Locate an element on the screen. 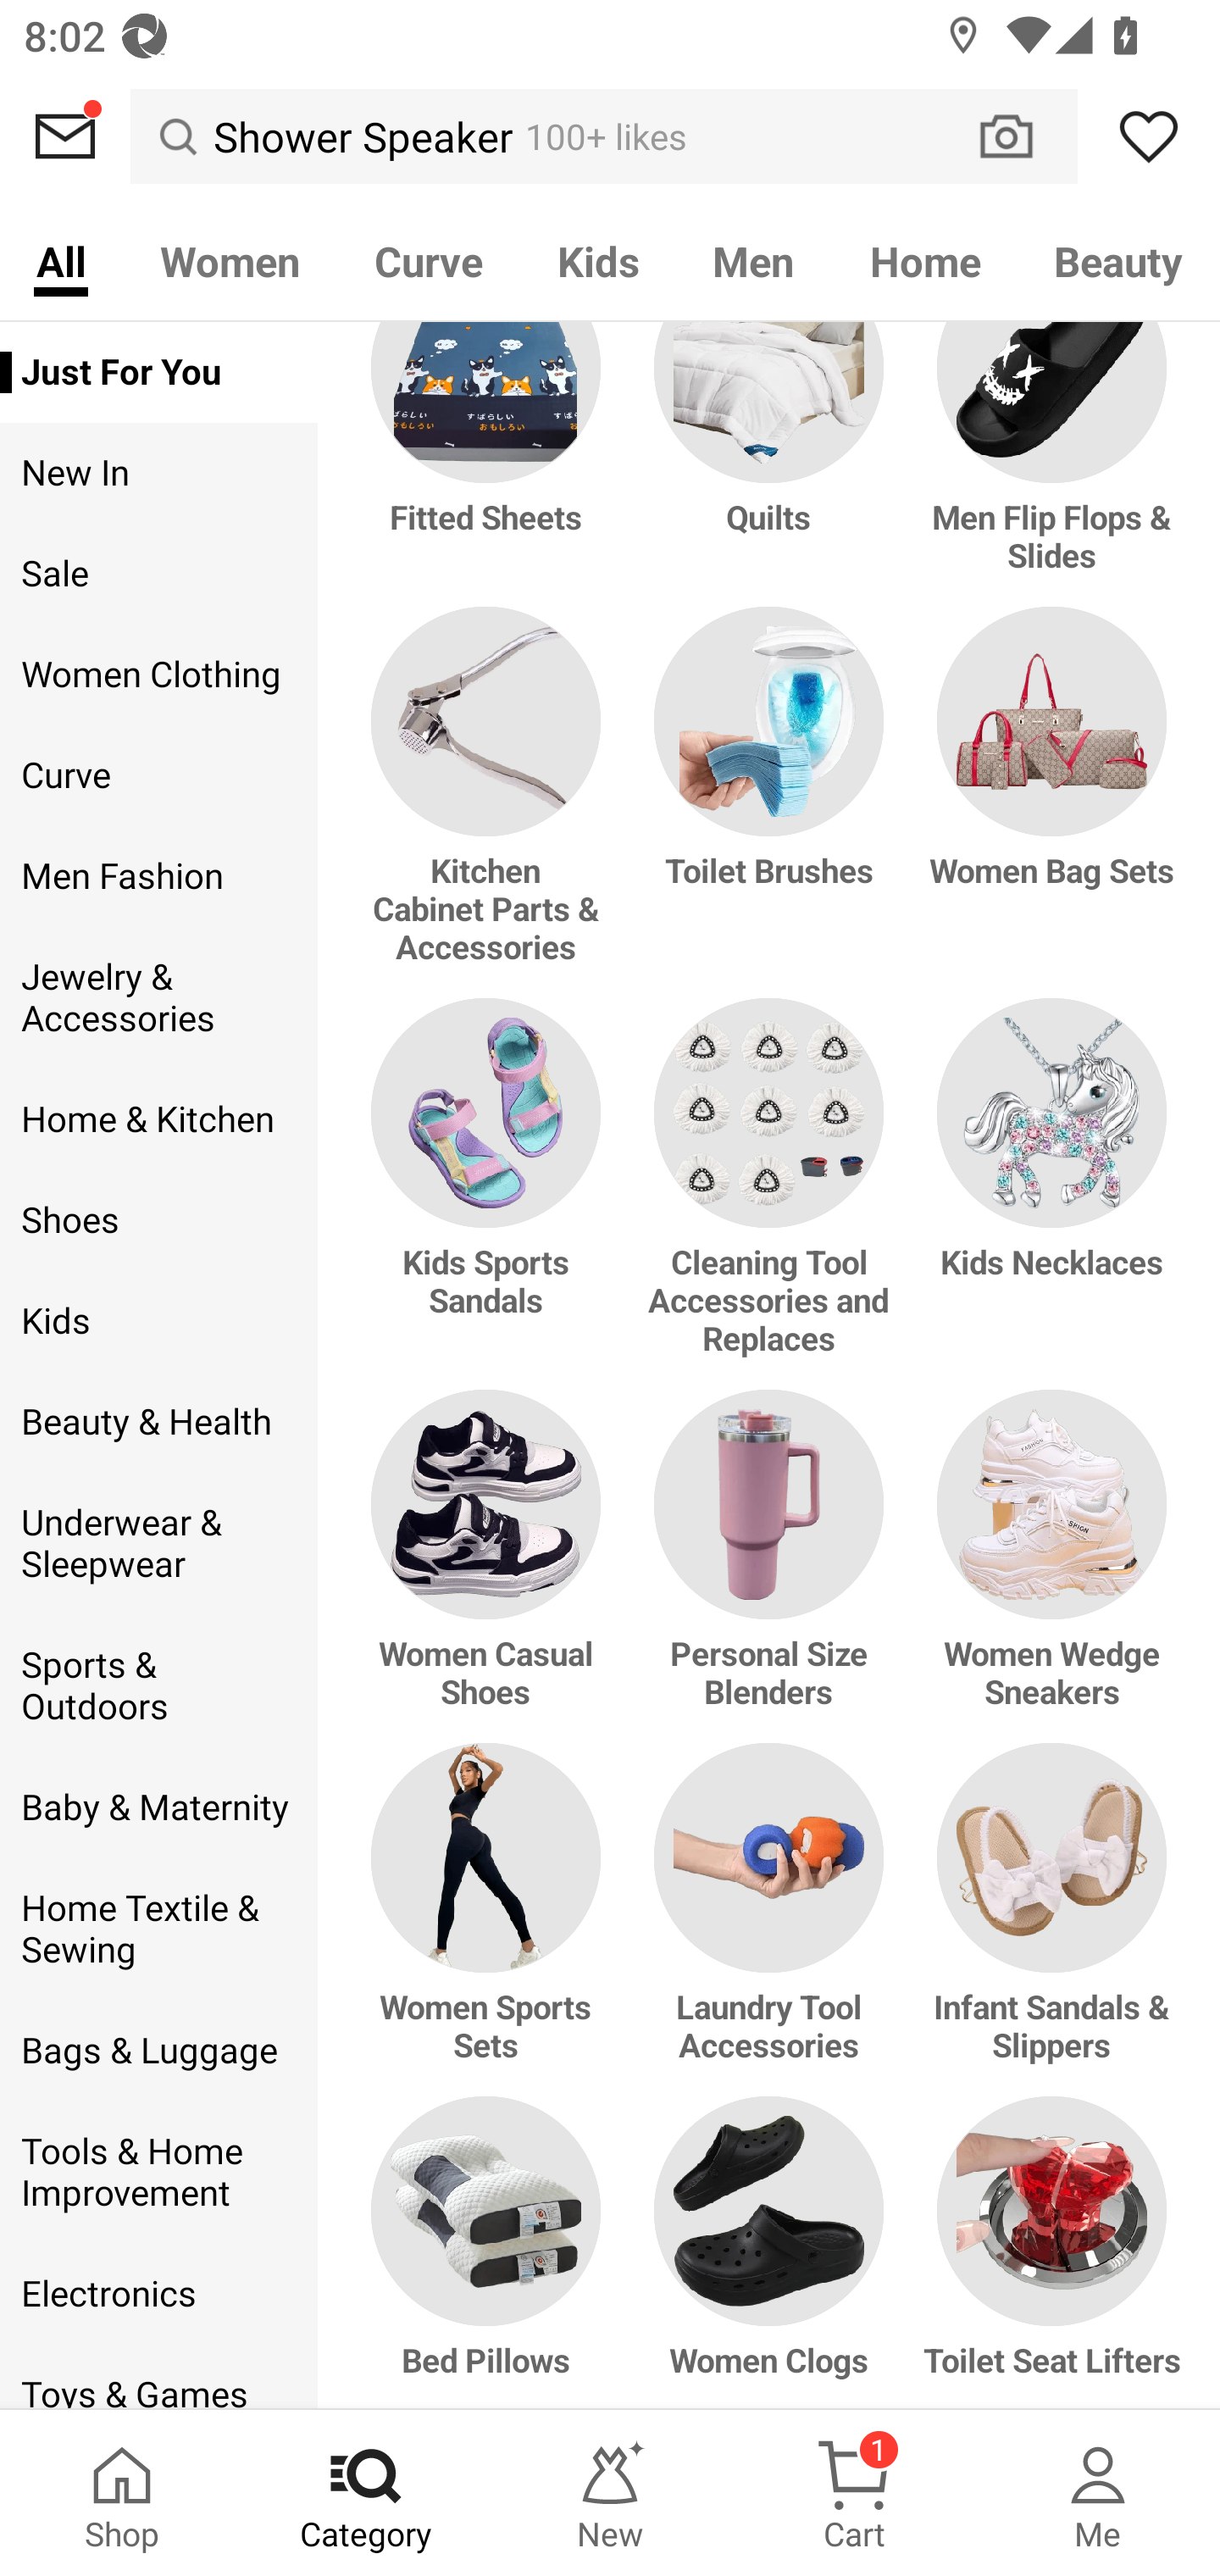 The image size is (1220, 2576). Toilet Seat Lifters is located at coordinates (1045, 2252).